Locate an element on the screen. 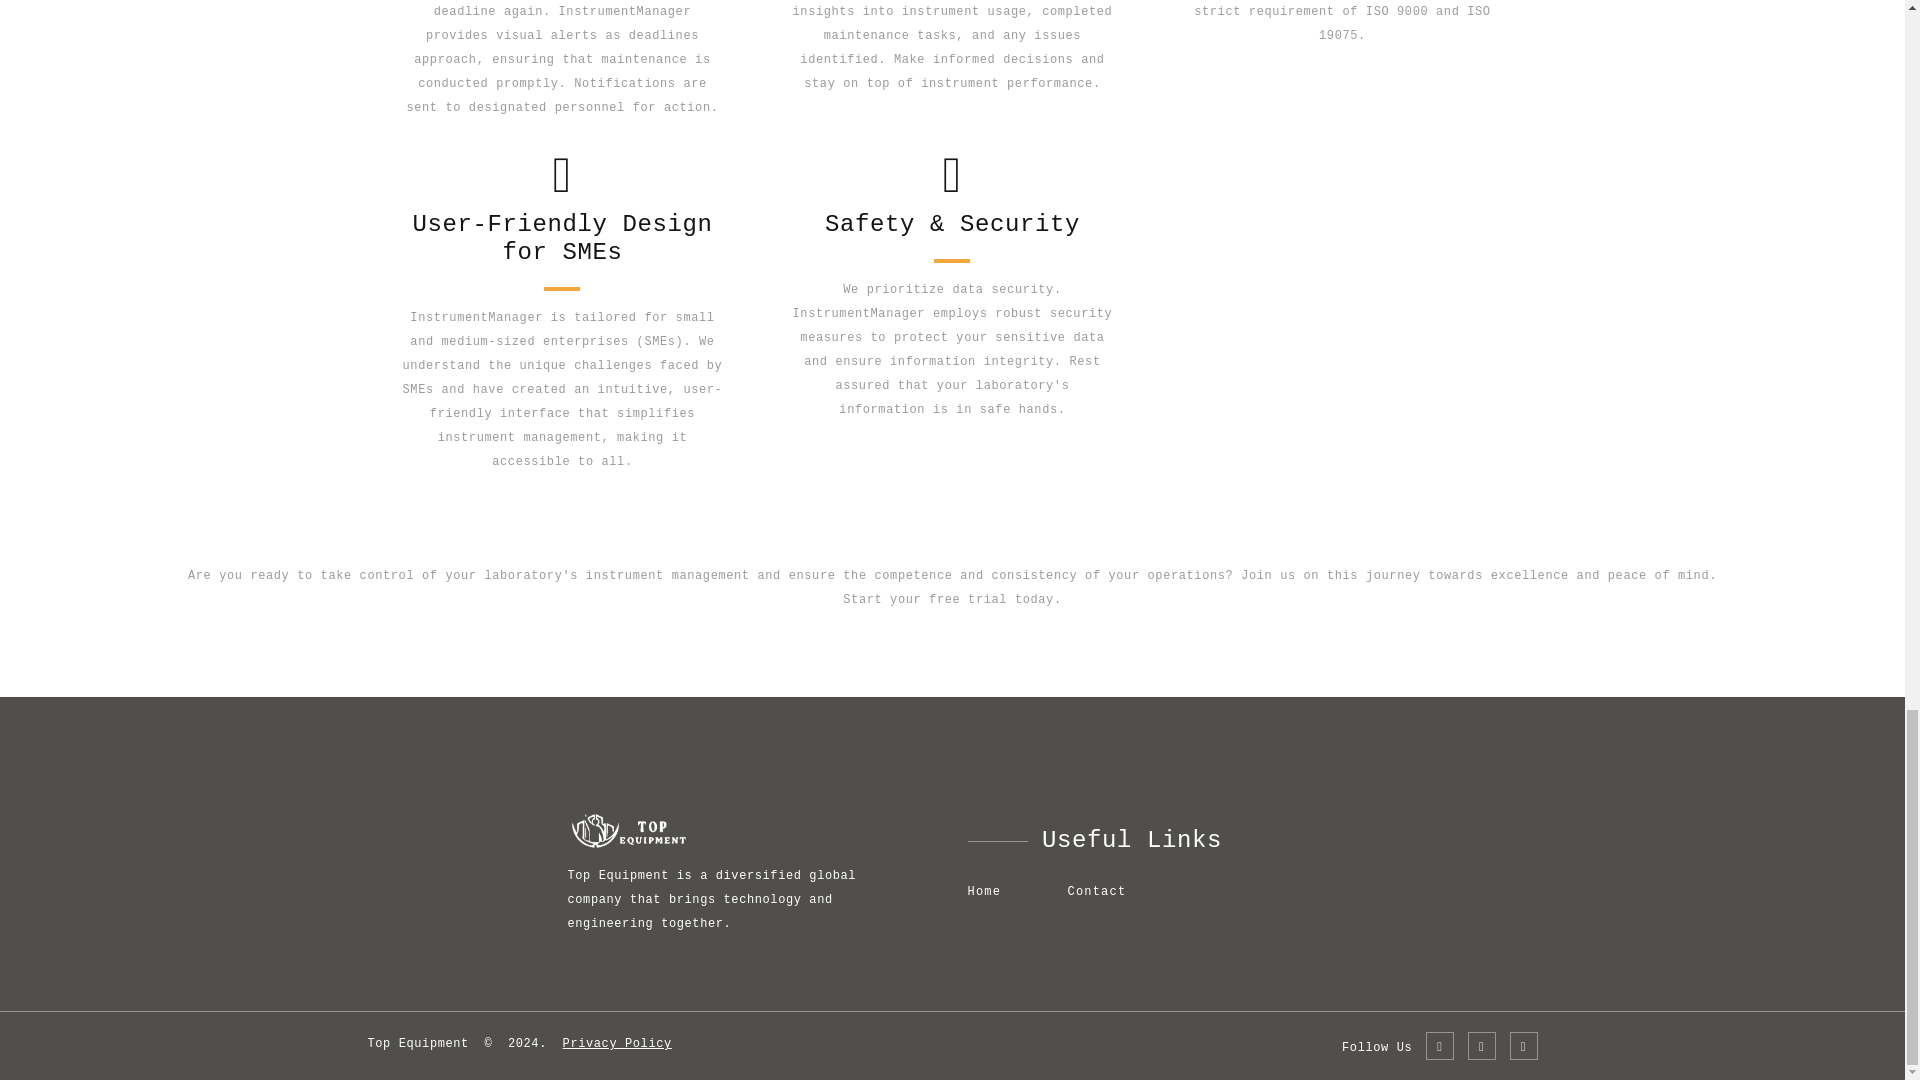 Image resolution: width=1920 pixels, height=1080 pixels. Privacy Policy is located at coordinates (617, 1043).